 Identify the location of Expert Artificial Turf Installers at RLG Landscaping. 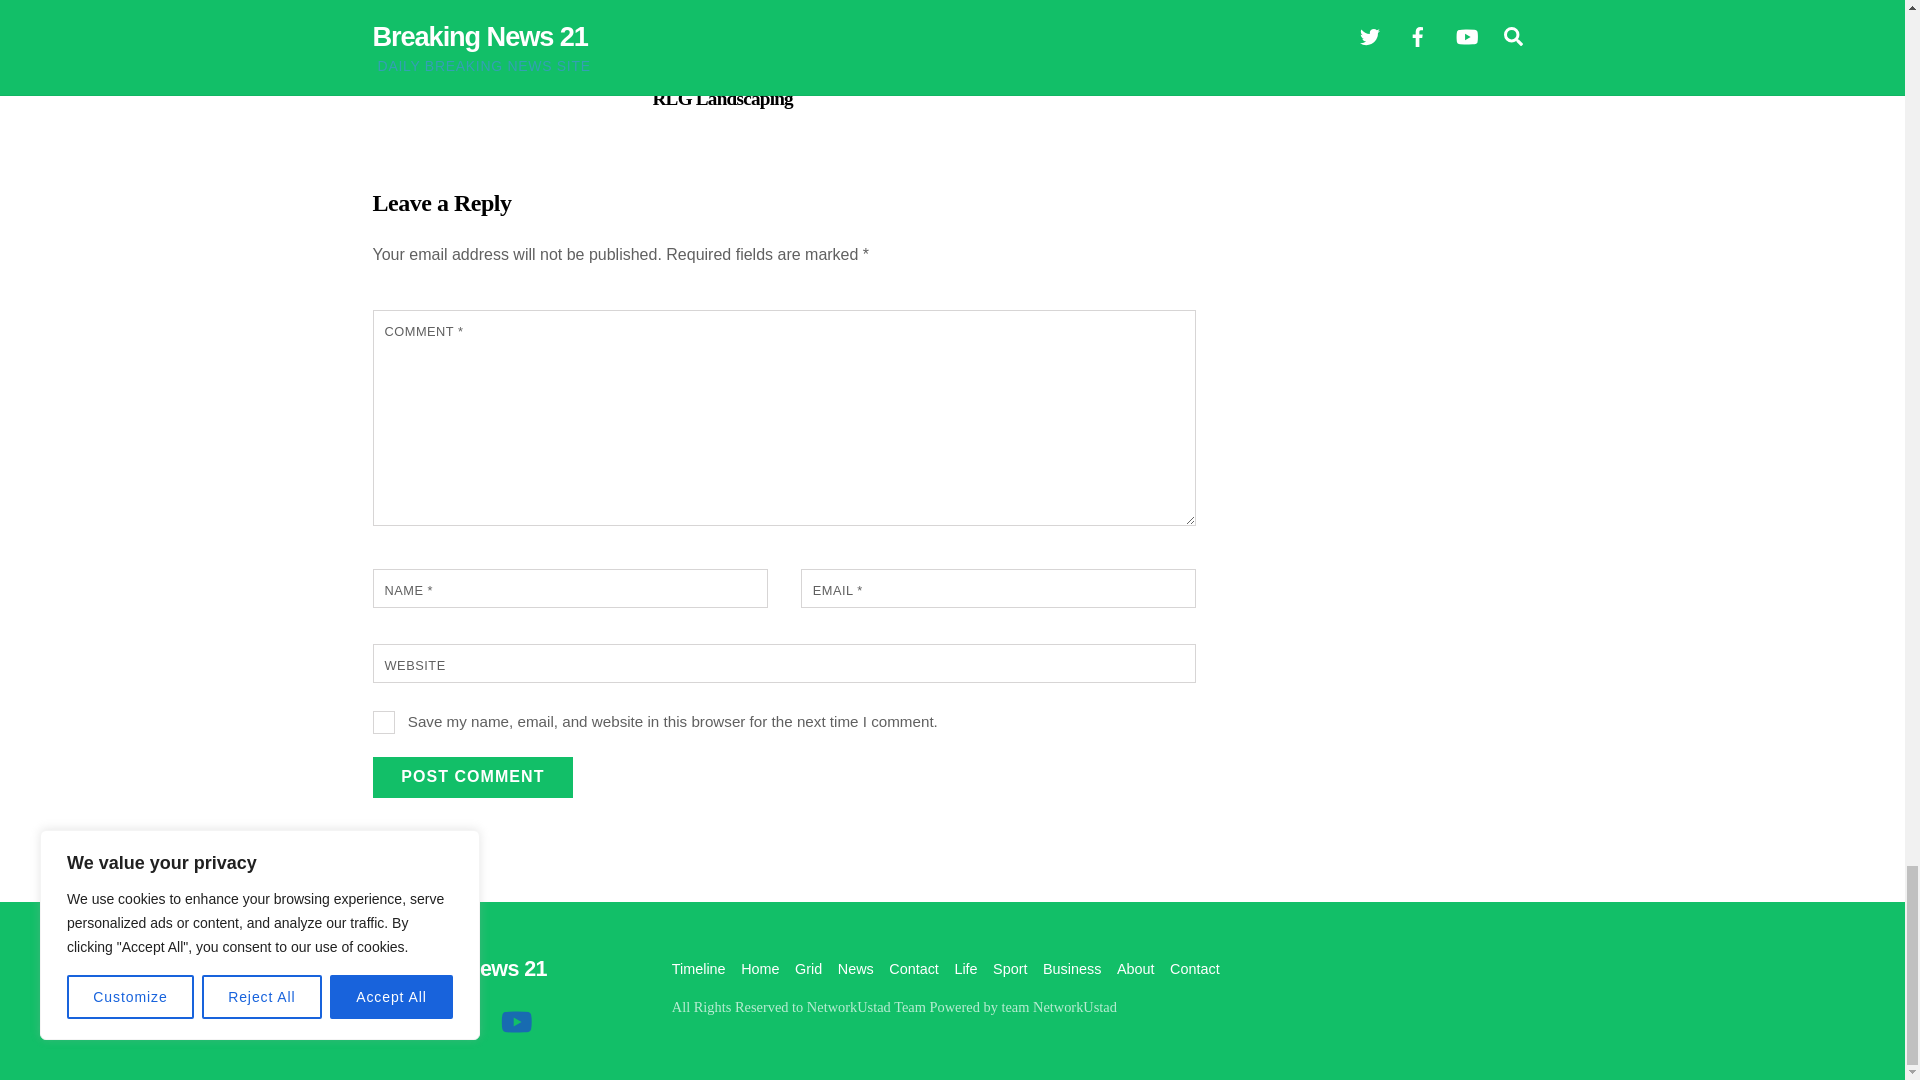
(778, 87).